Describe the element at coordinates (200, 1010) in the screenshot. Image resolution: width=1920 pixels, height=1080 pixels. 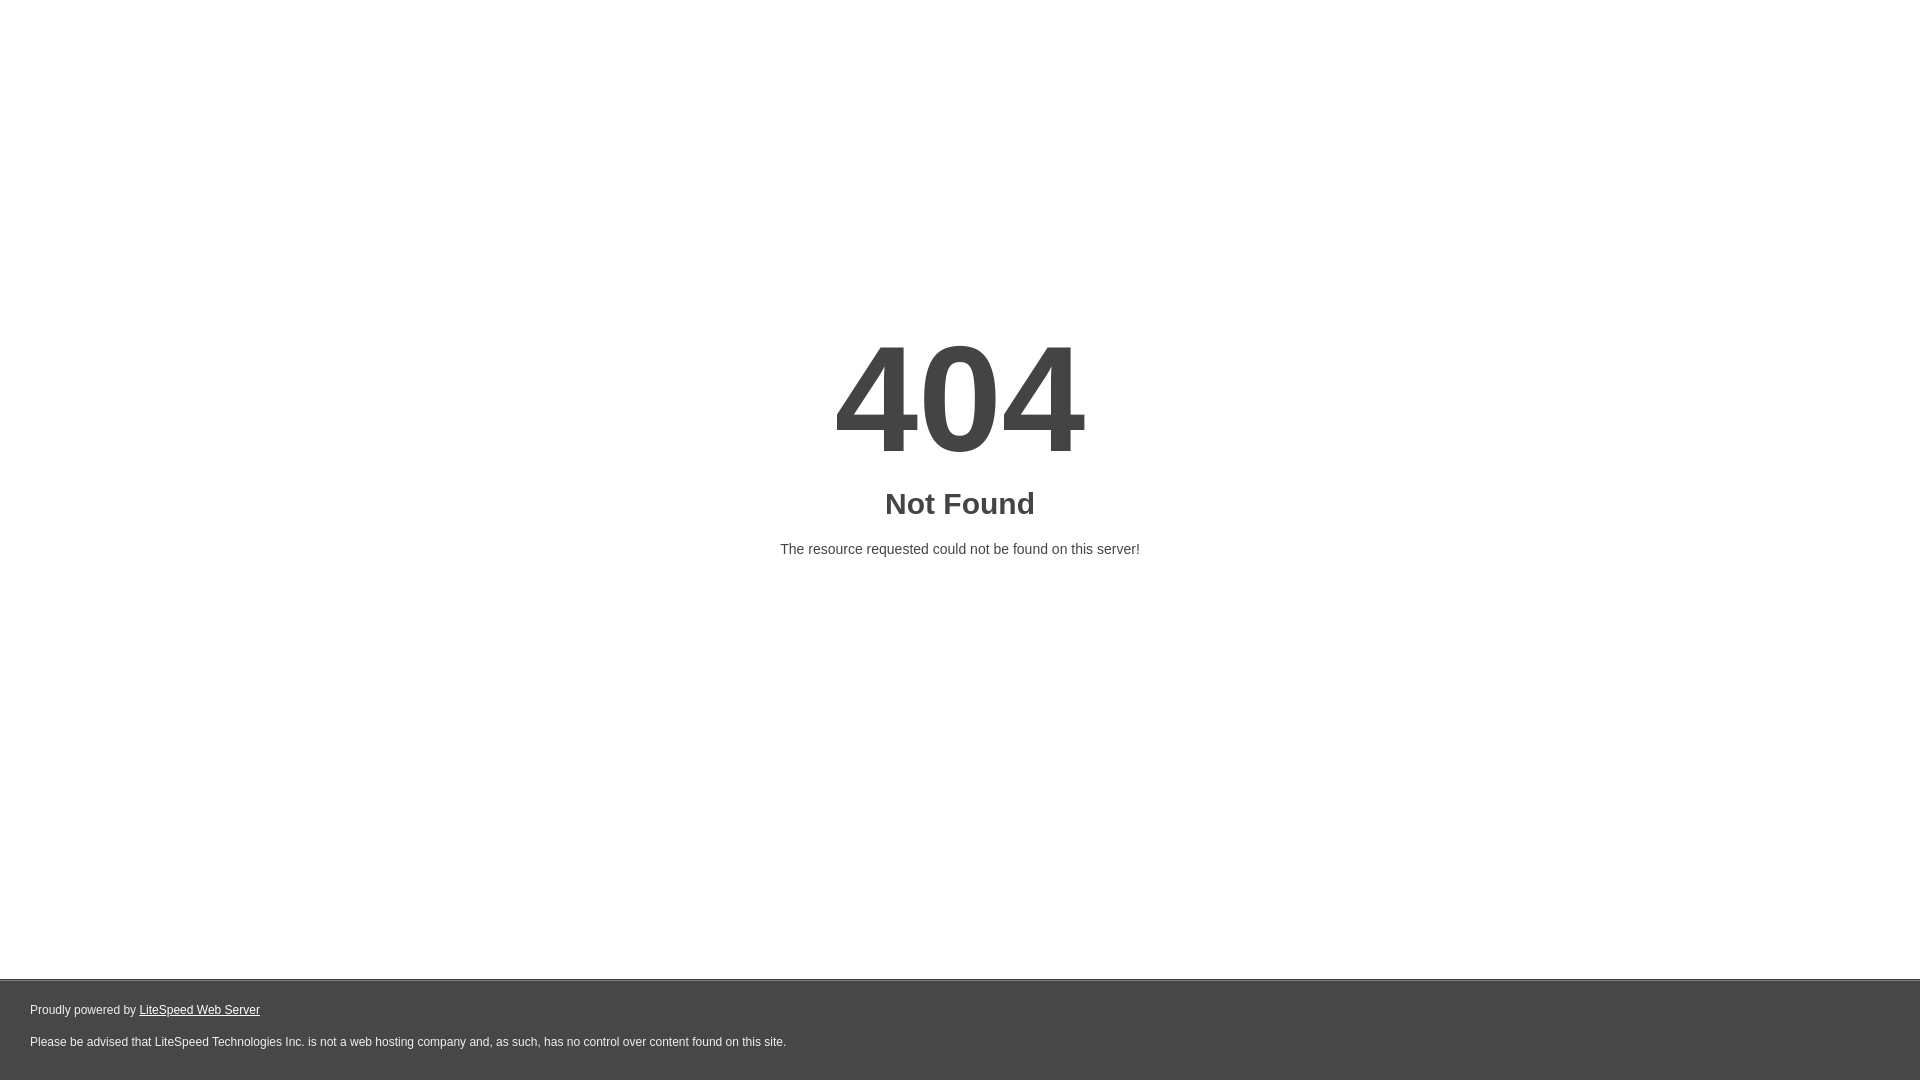
I see `LiteSpeed Web Server` at that location.